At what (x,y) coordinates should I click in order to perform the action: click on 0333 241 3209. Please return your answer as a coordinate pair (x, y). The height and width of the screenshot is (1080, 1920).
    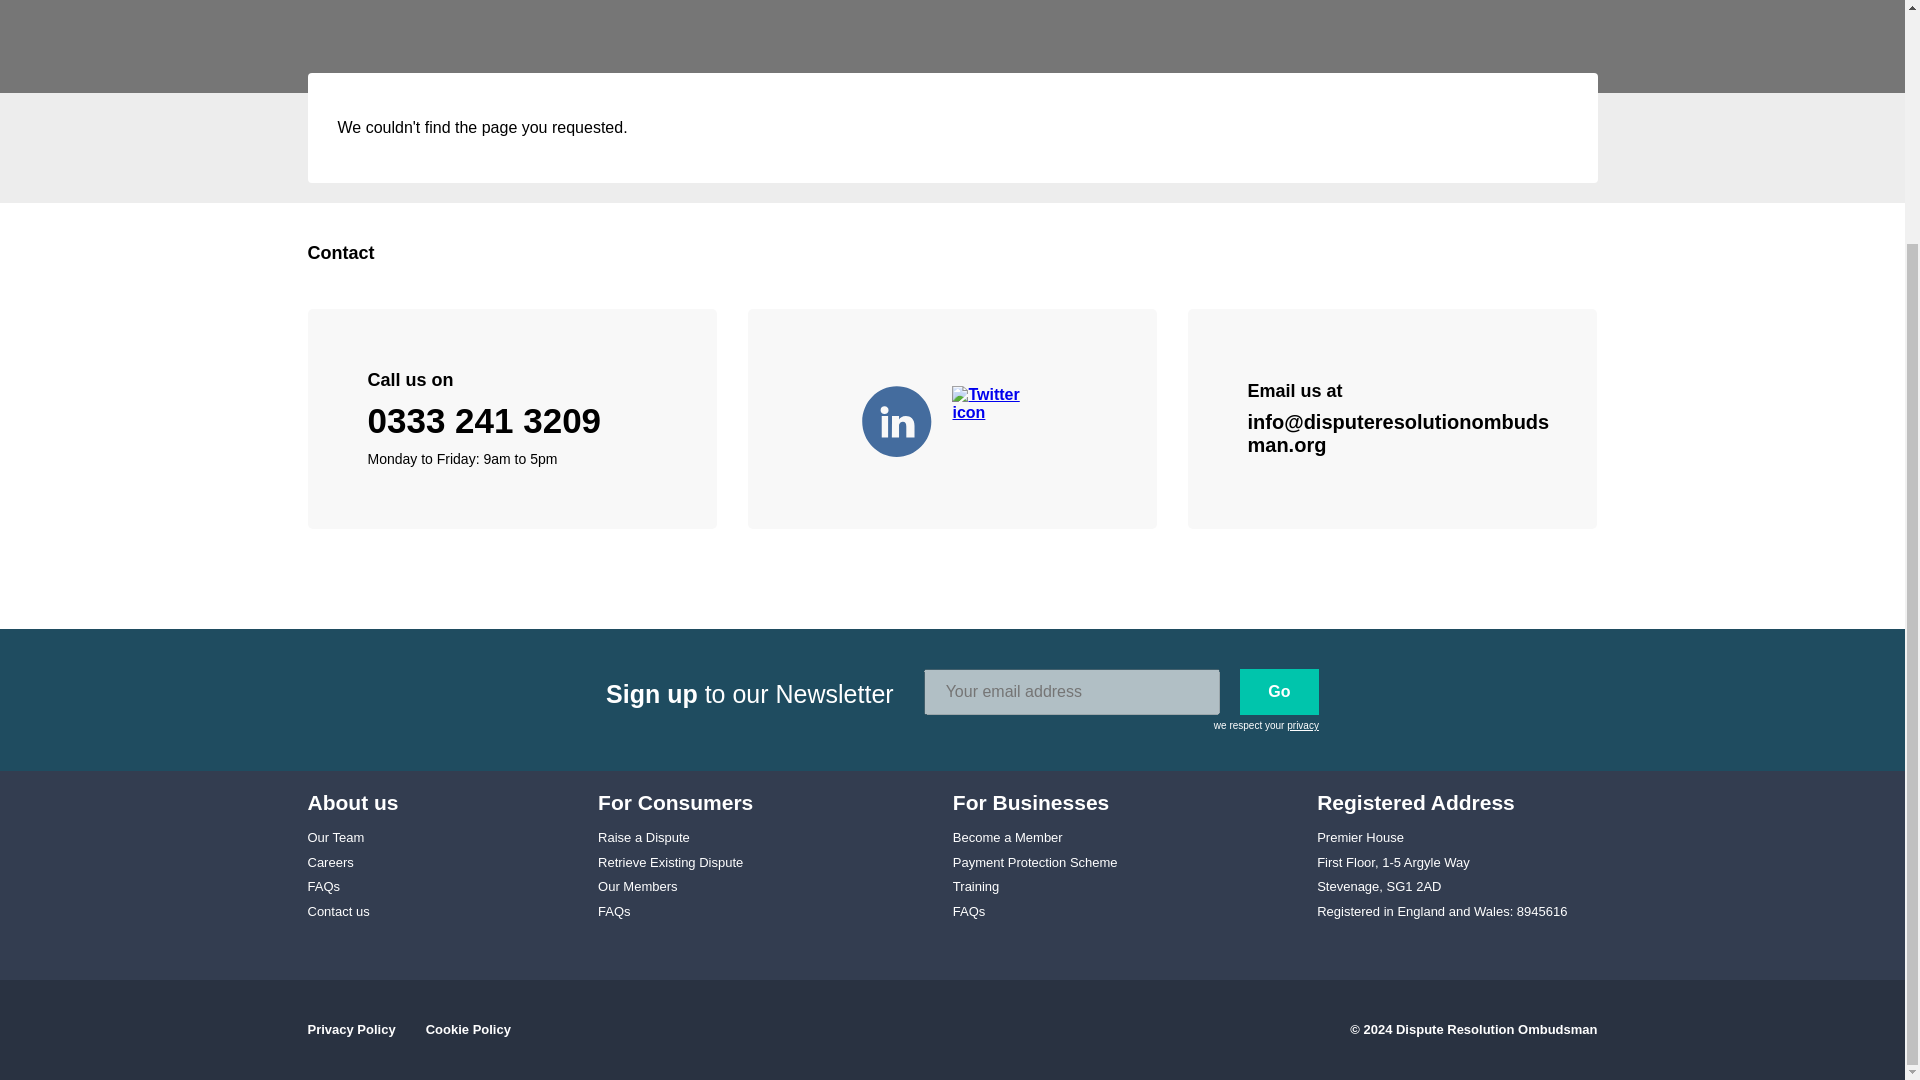
    Looking at the image, I should click on (485, 420).